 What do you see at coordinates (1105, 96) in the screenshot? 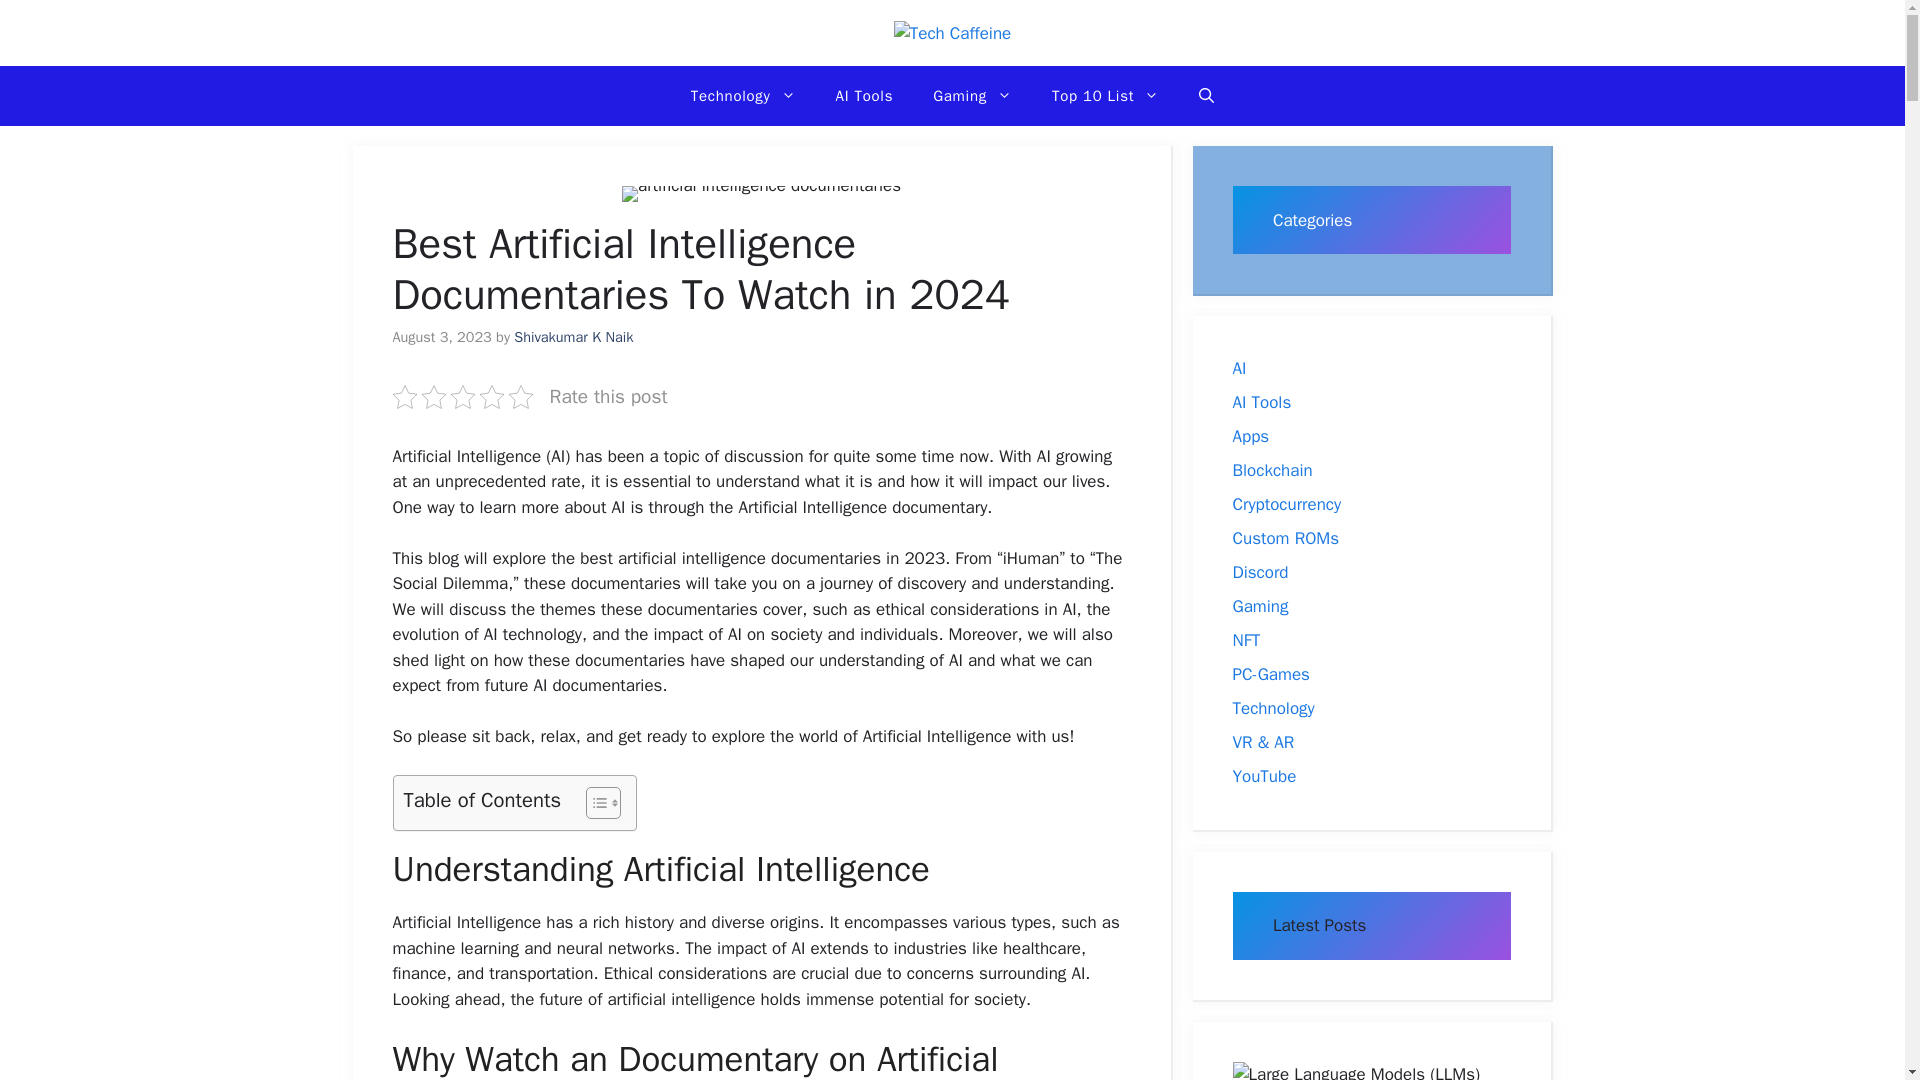
I see `Top 10 List` at bounding box center [1105, 96].